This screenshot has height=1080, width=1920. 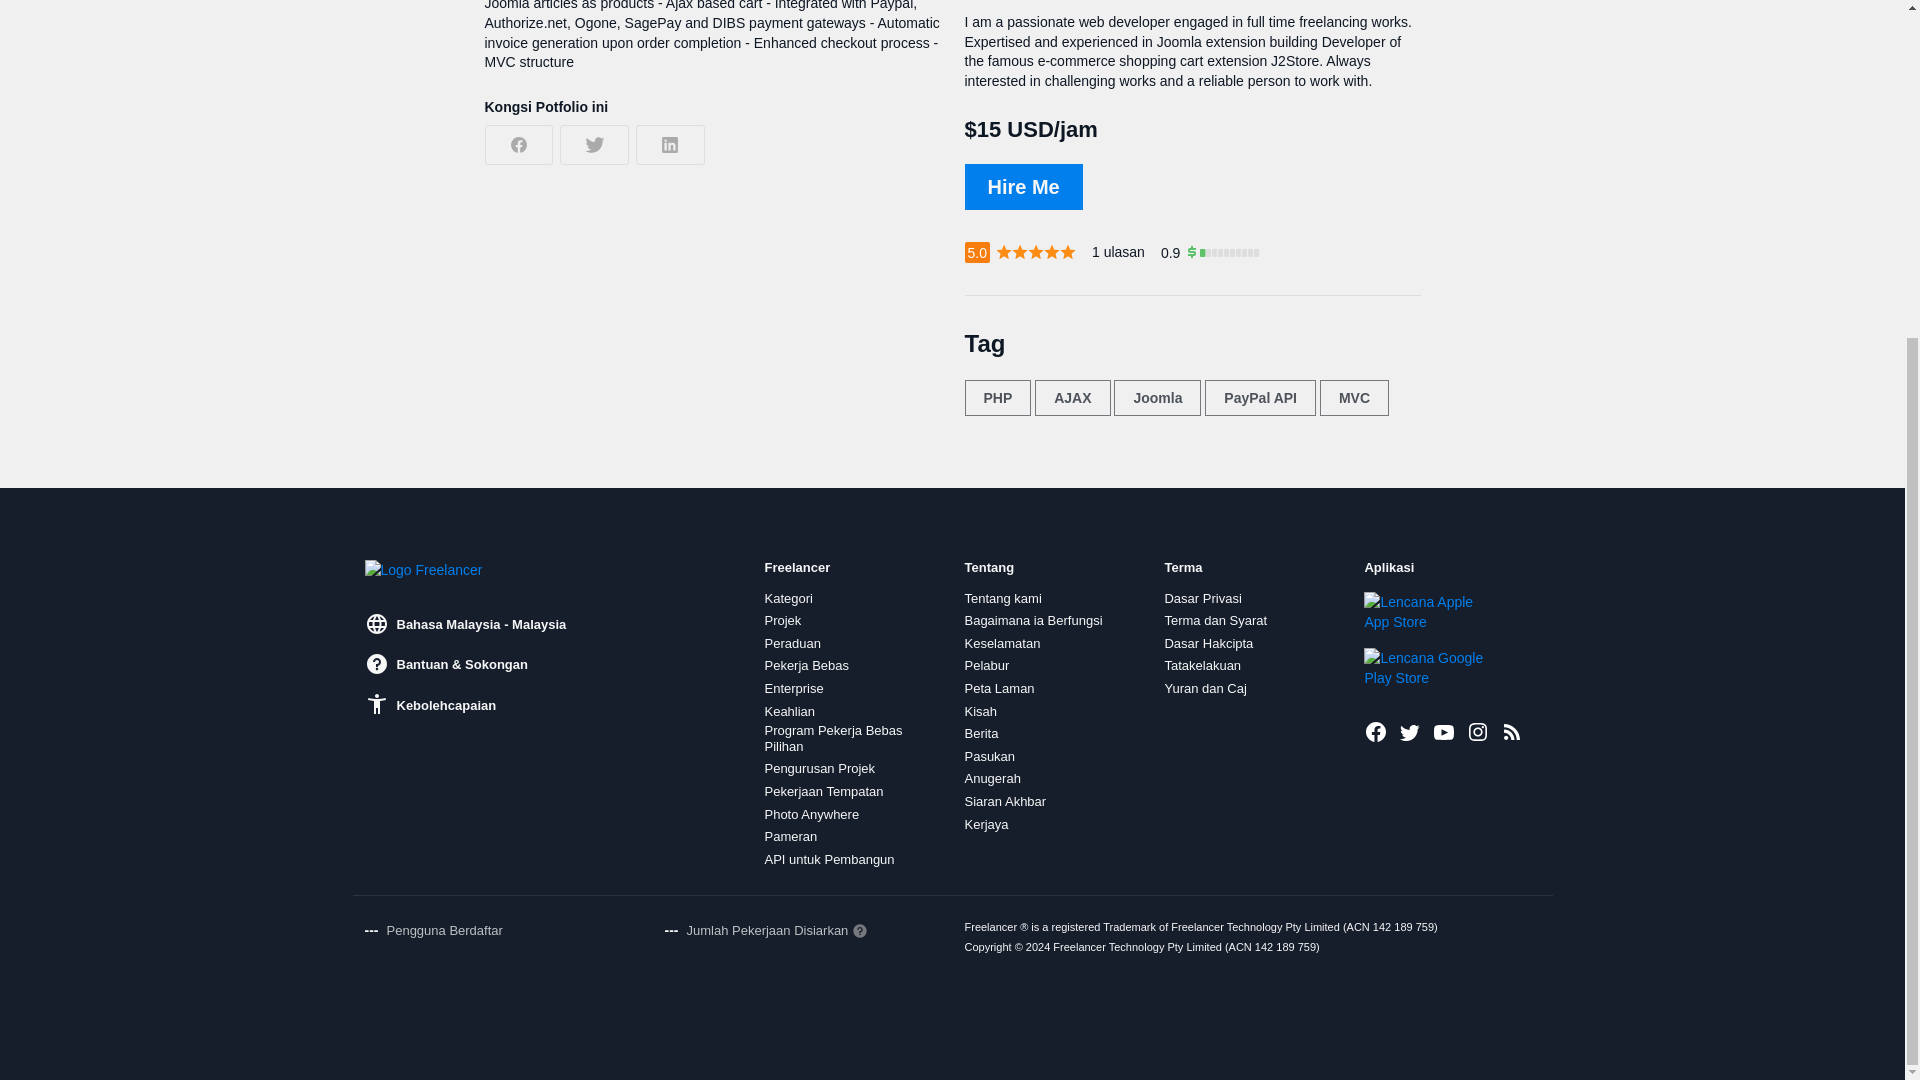 What do you see at coordinates (852, 738) in the screenshot?
I see `Program Pekerja Bebas Pilihan` at bounding box center [852, 738].